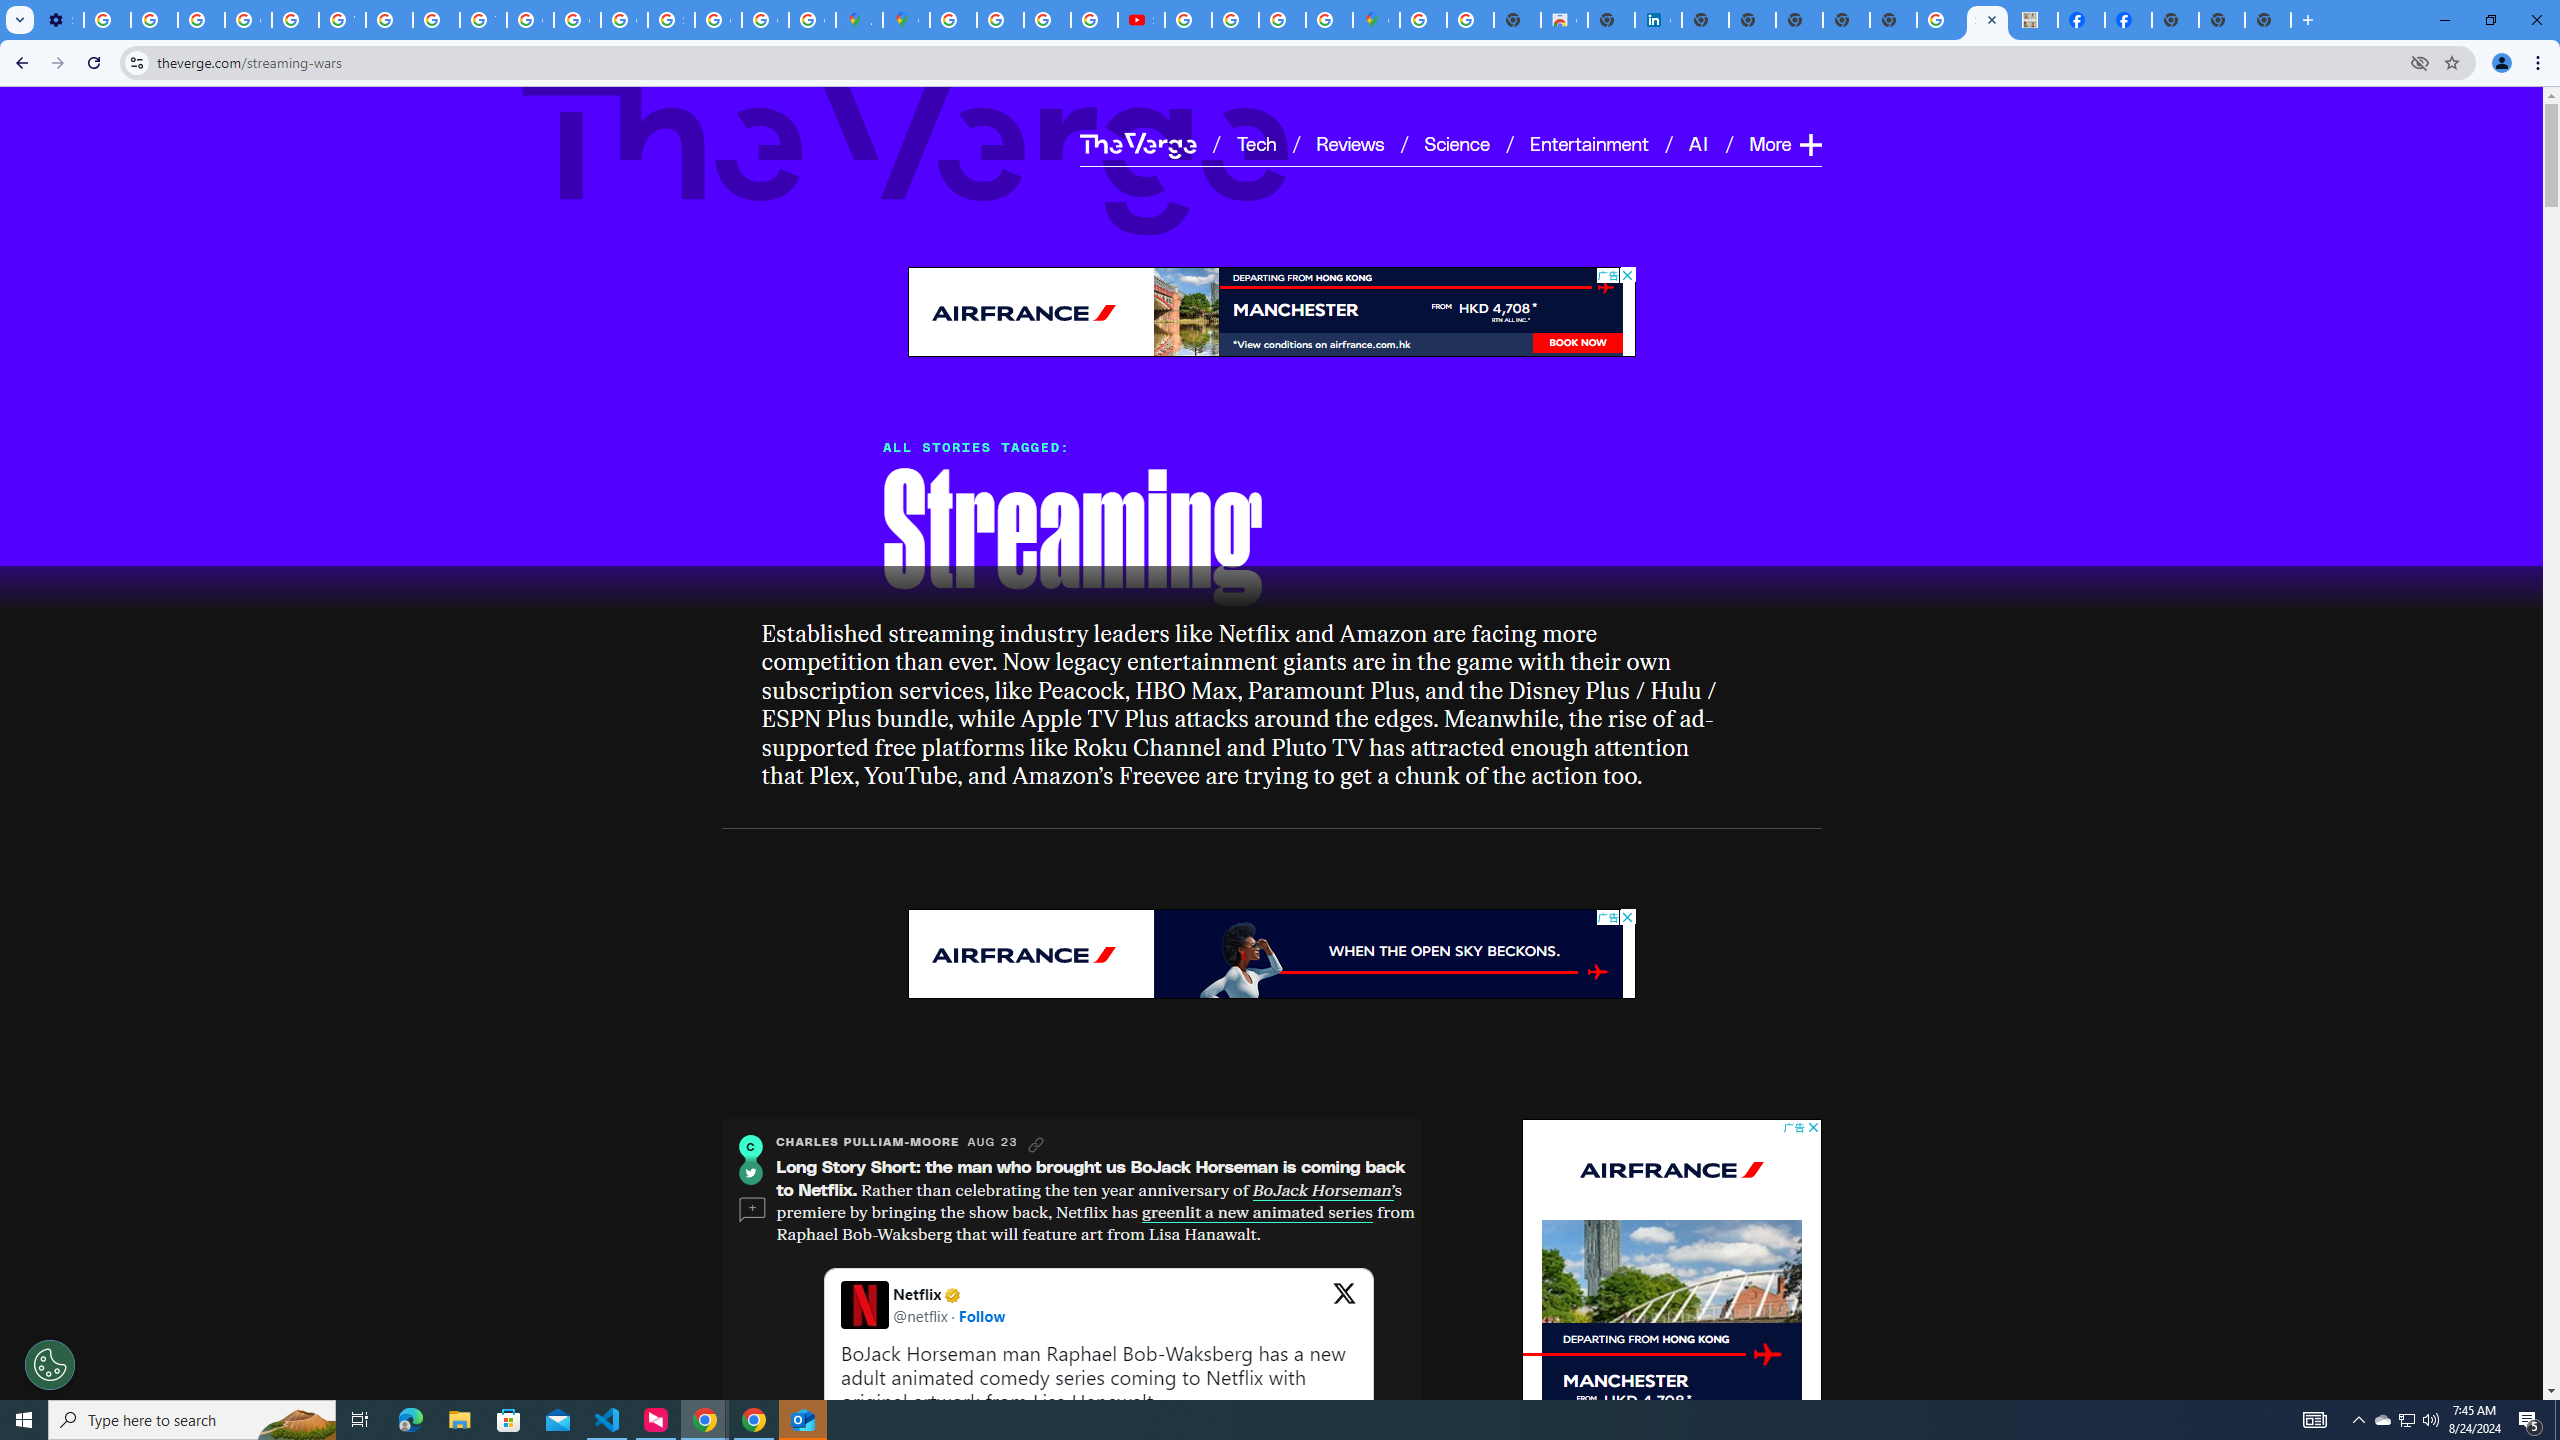 The height and width of the screenshot is (1440, 2560). I want to click on Science, so click(1456, 143).